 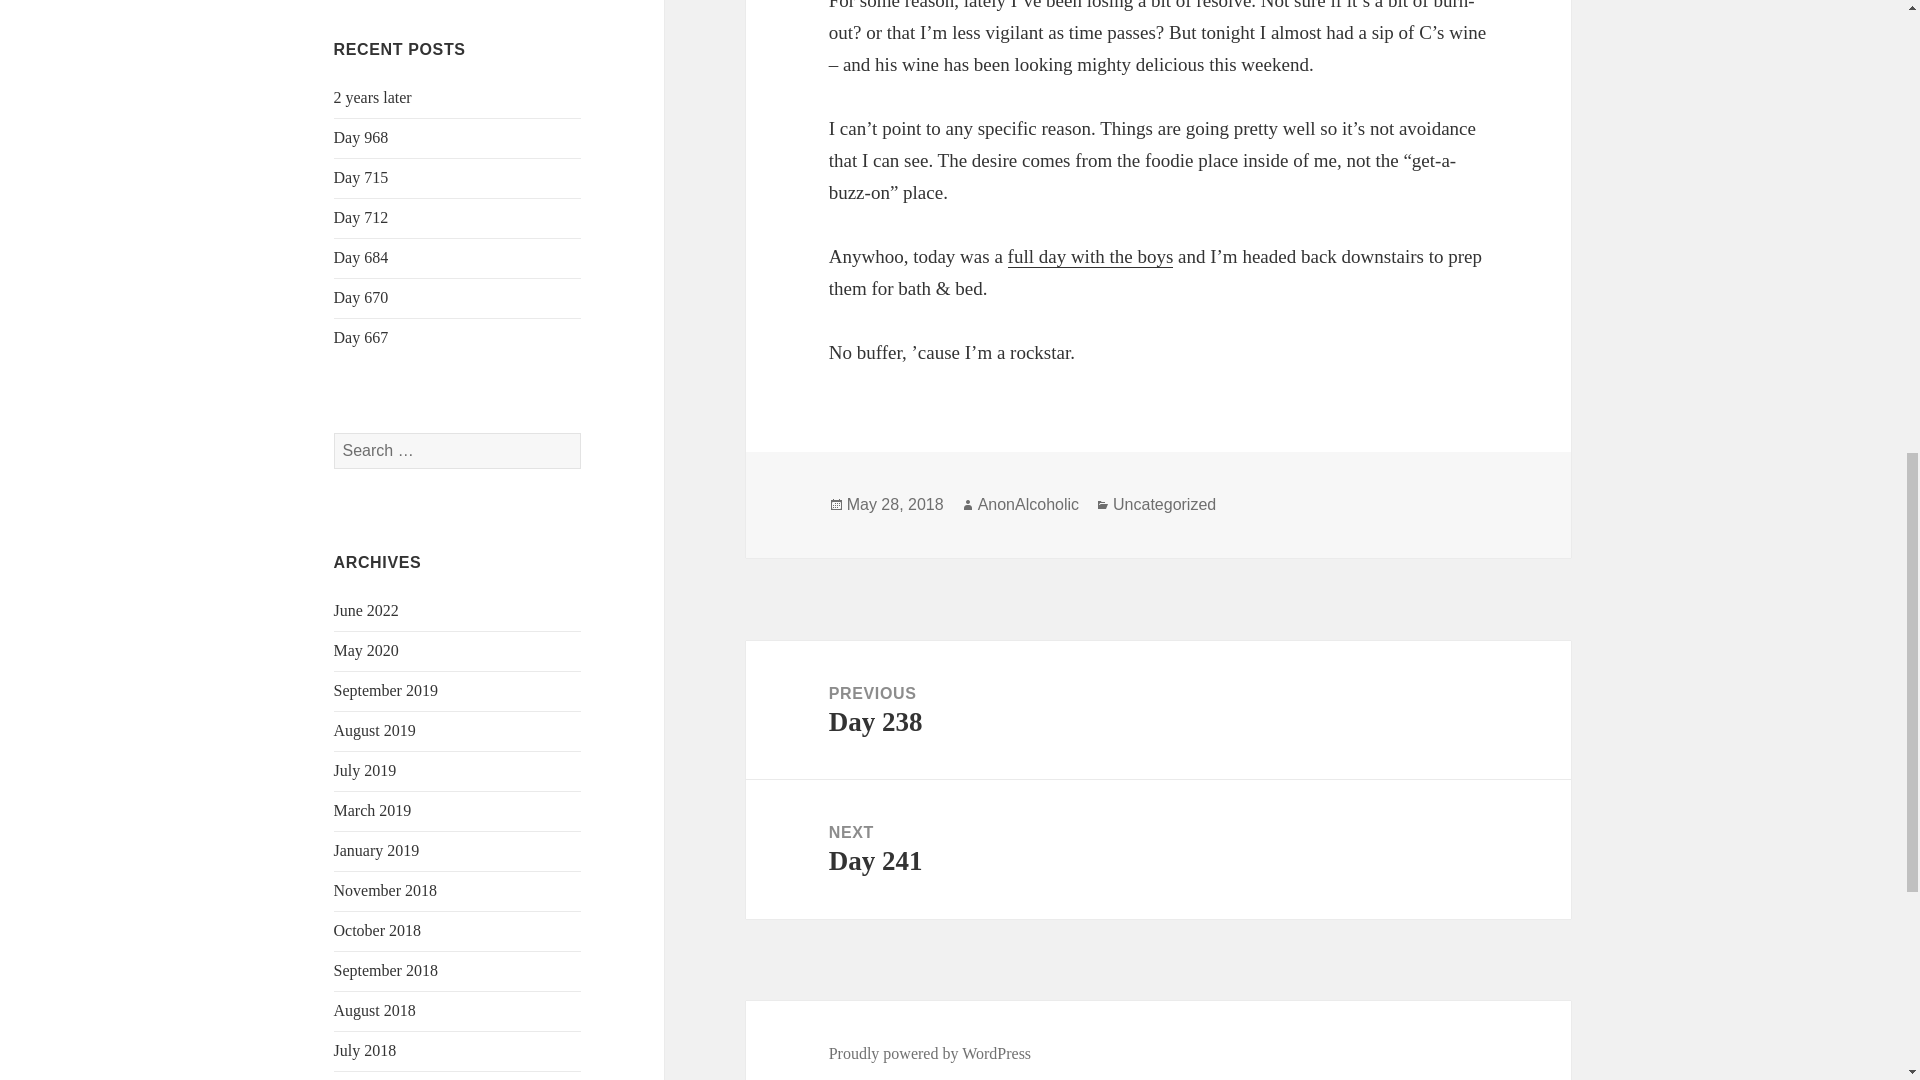 I want to click on June 2022, so click(x=366, y=610).